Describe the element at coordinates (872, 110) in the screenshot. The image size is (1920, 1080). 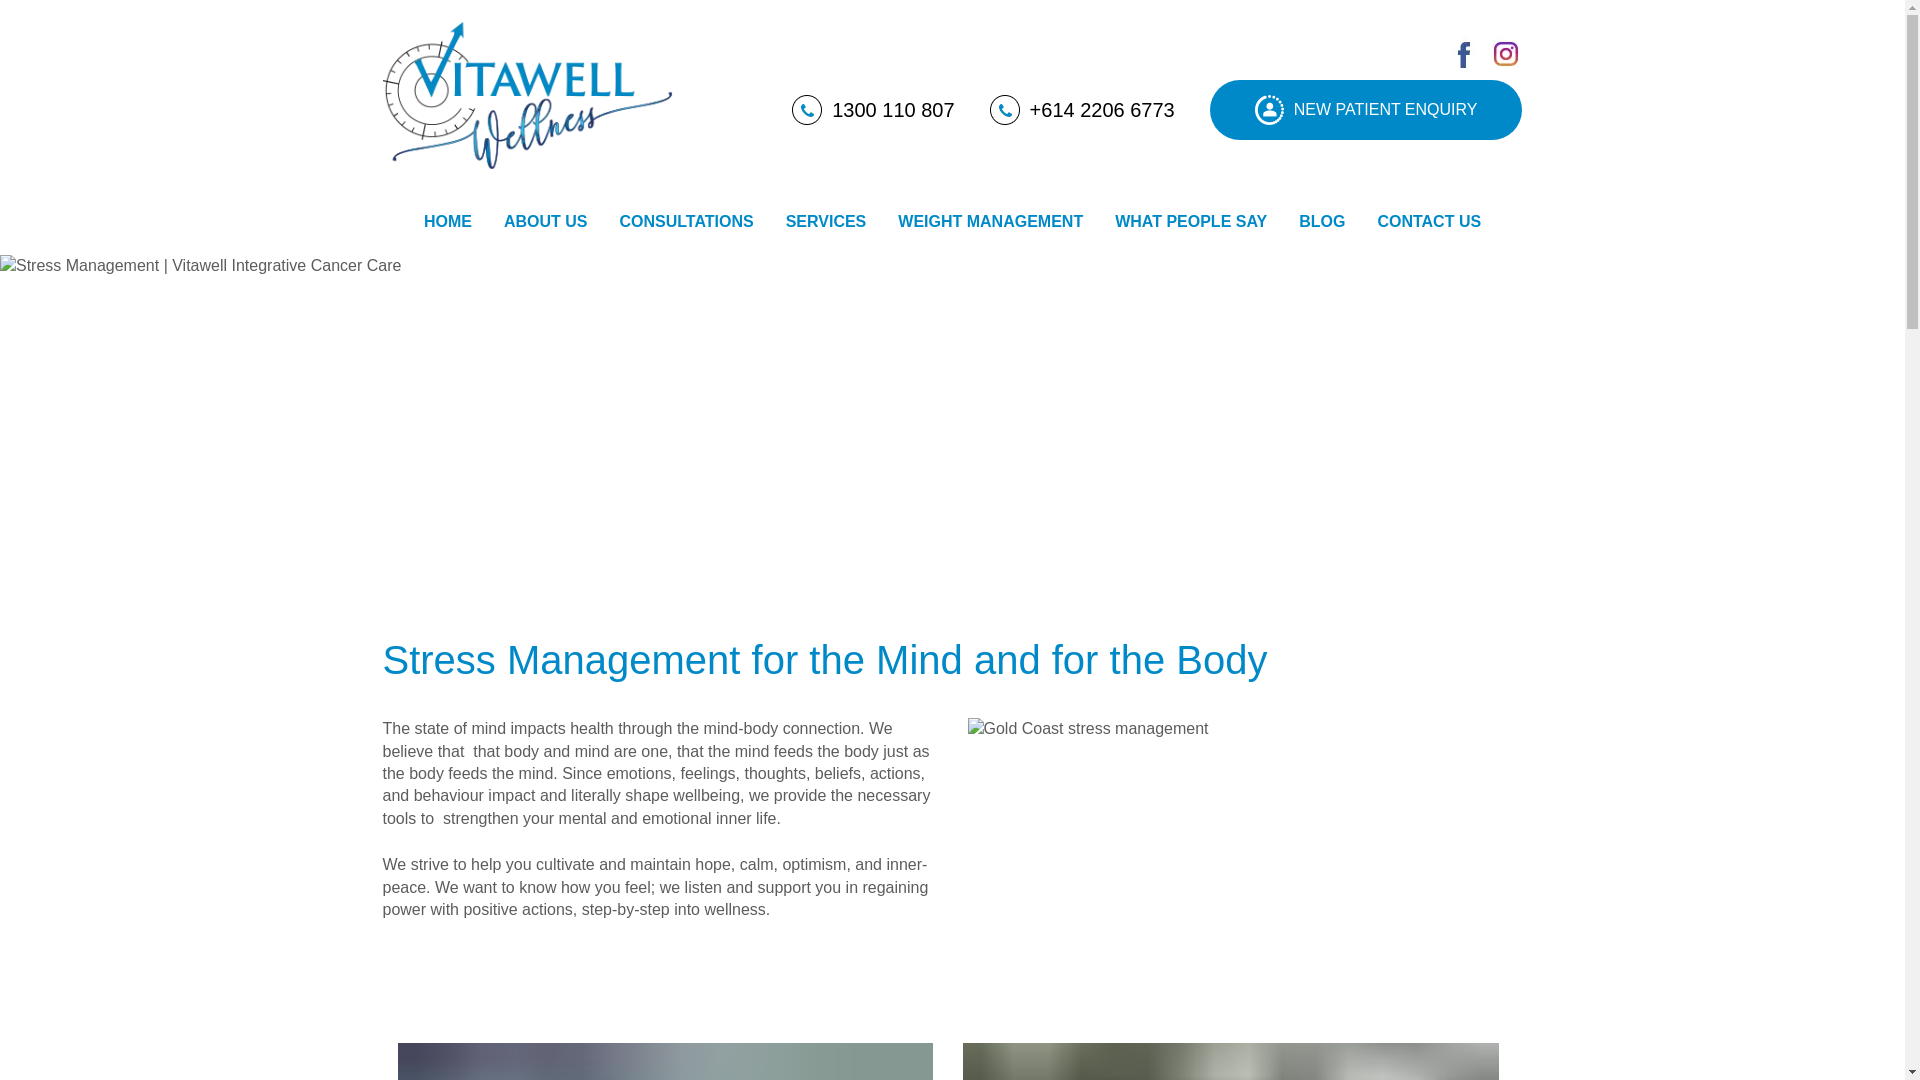
I see `Call us` at that location.